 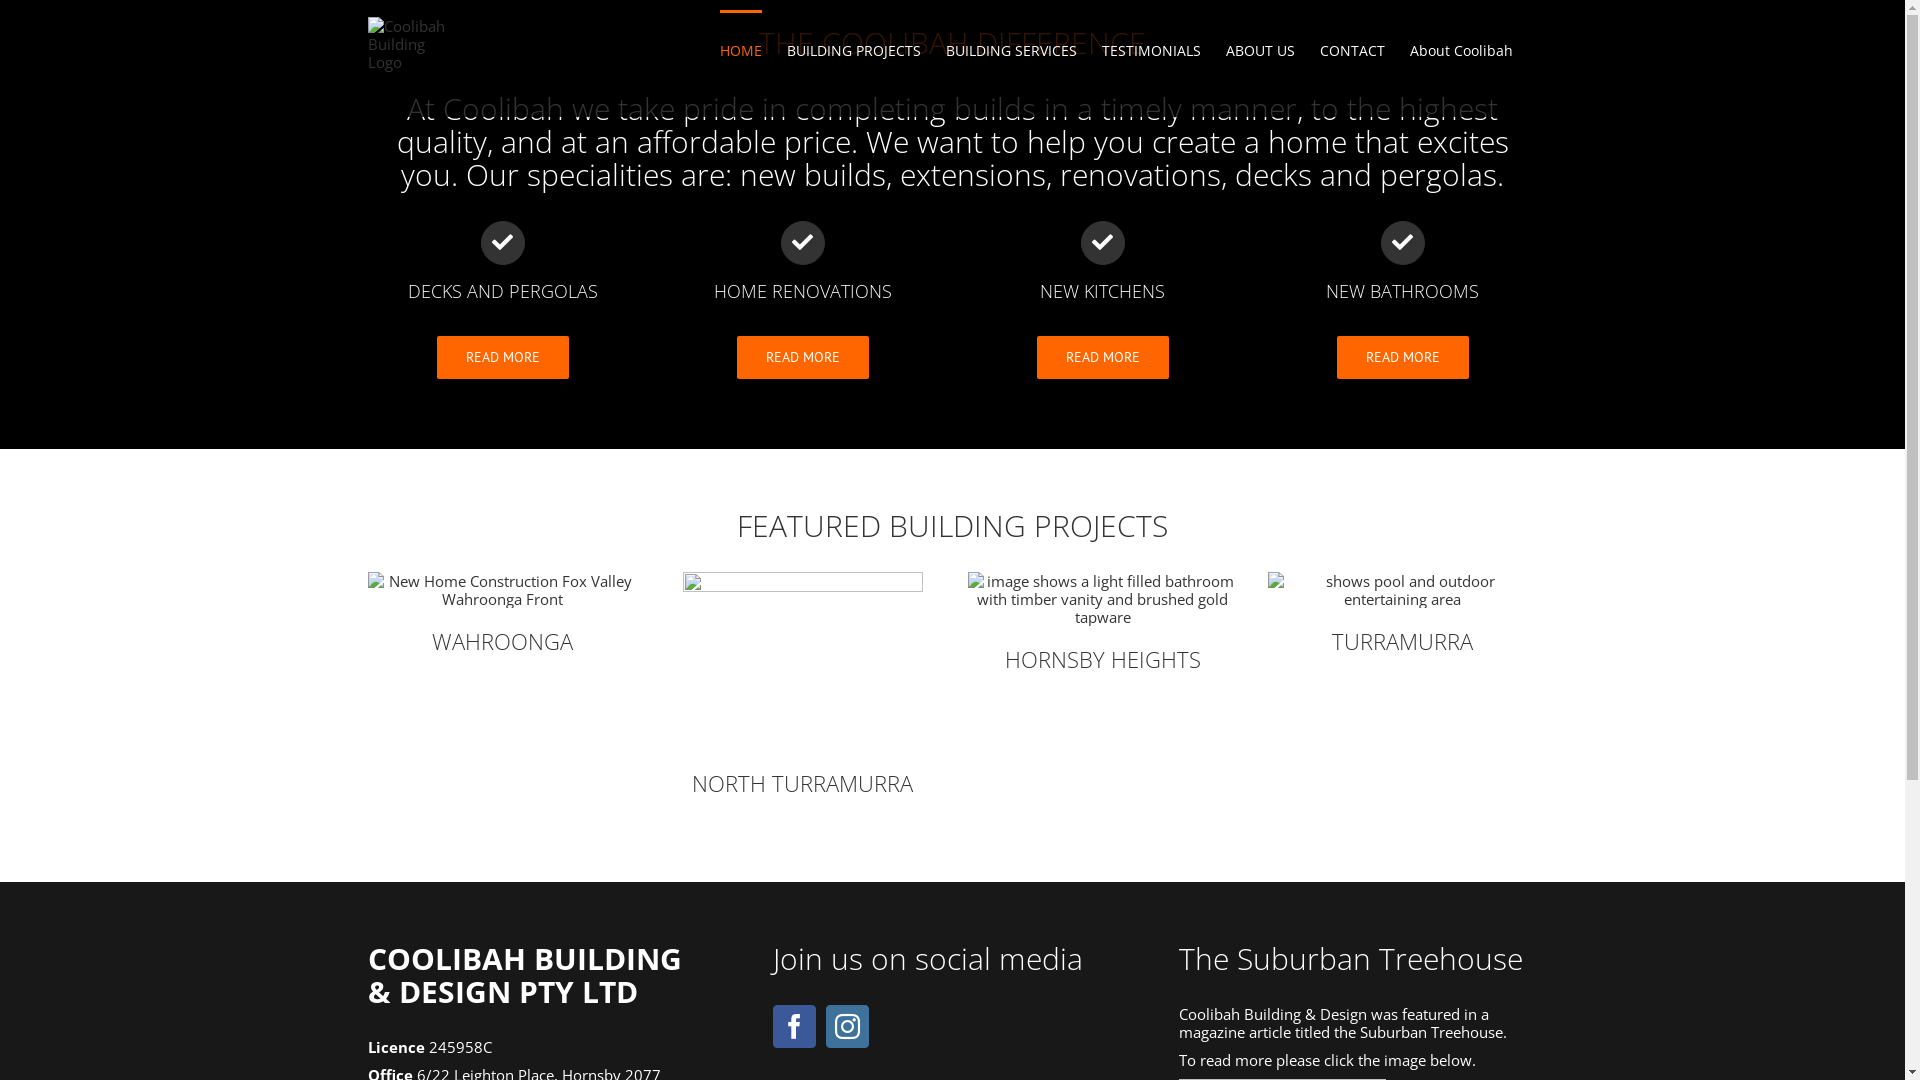 I want to click on BUILDING PROJECTS, so click(x=853, y=50).